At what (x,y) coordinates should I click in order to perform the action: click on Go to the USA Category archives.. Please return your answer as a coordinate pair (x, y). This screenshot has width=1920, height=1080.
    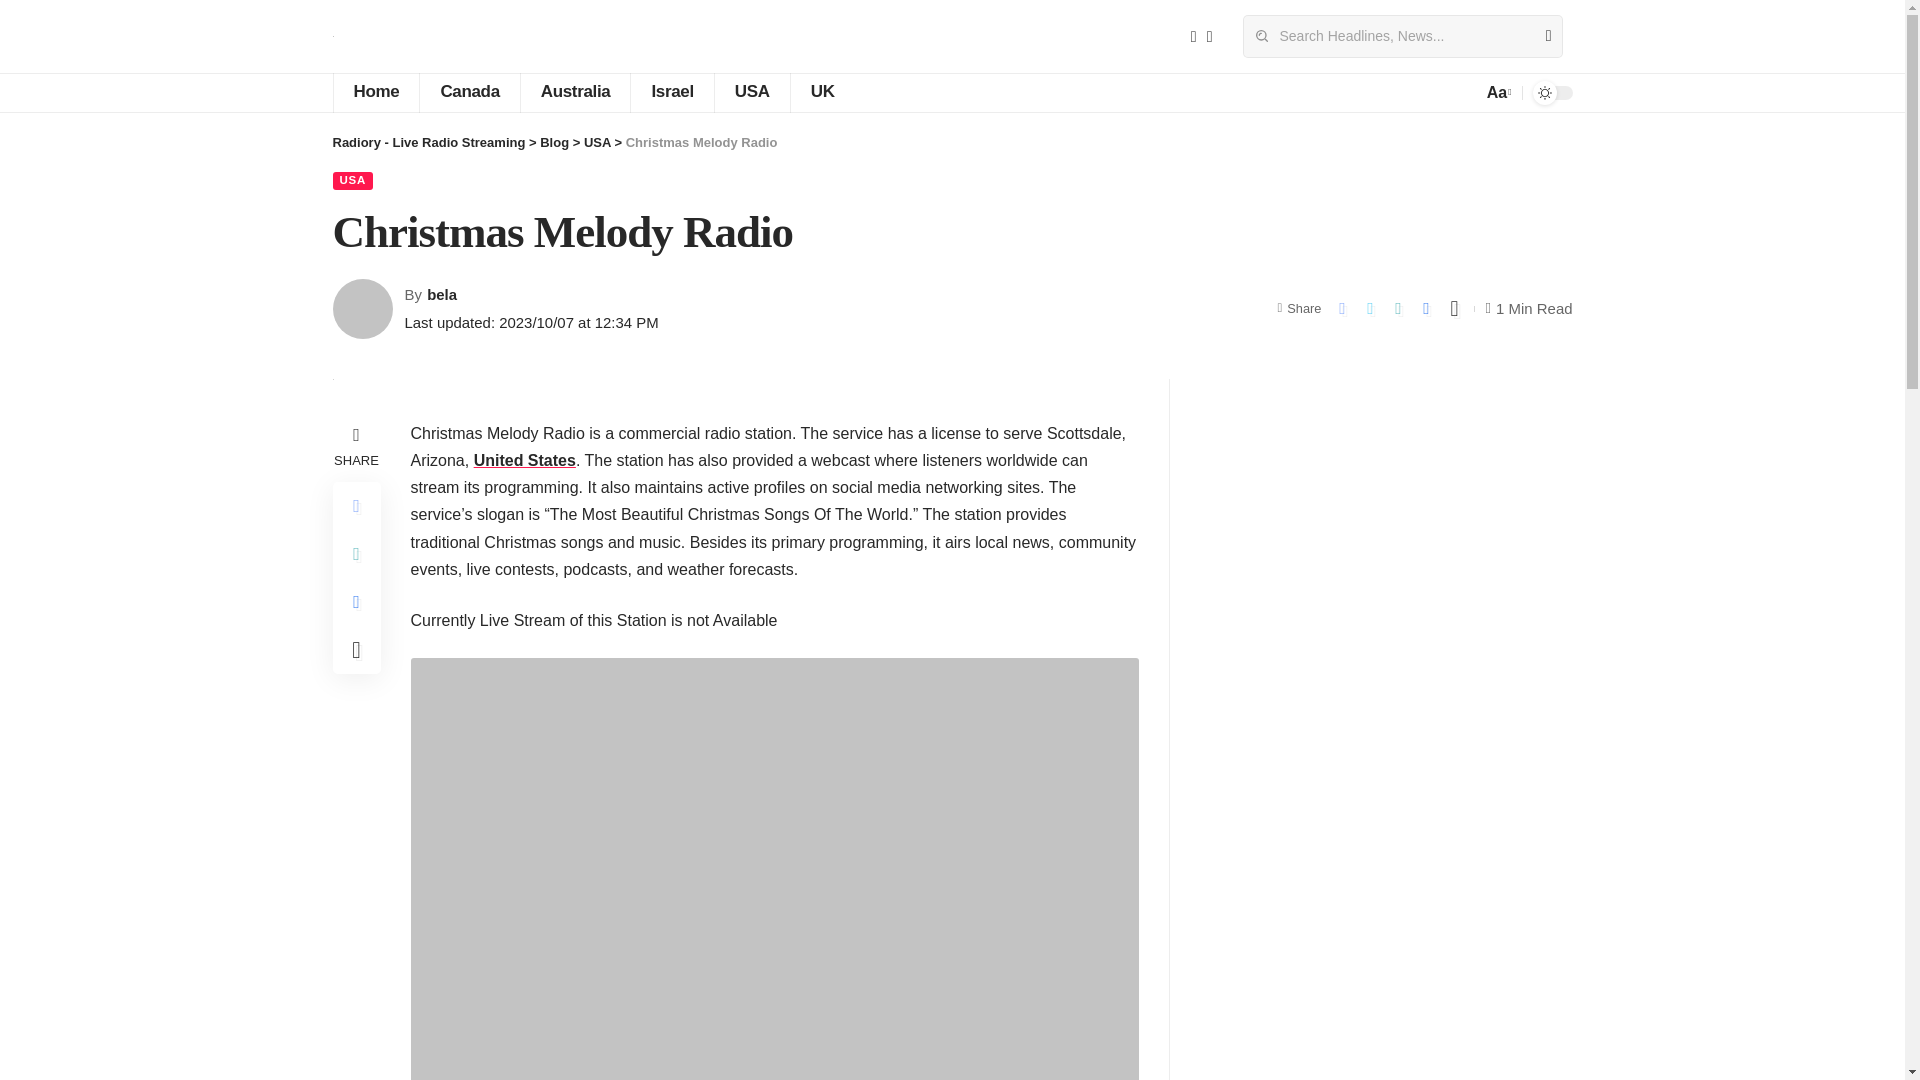
    Looking at the image, I should click on (596, 142).